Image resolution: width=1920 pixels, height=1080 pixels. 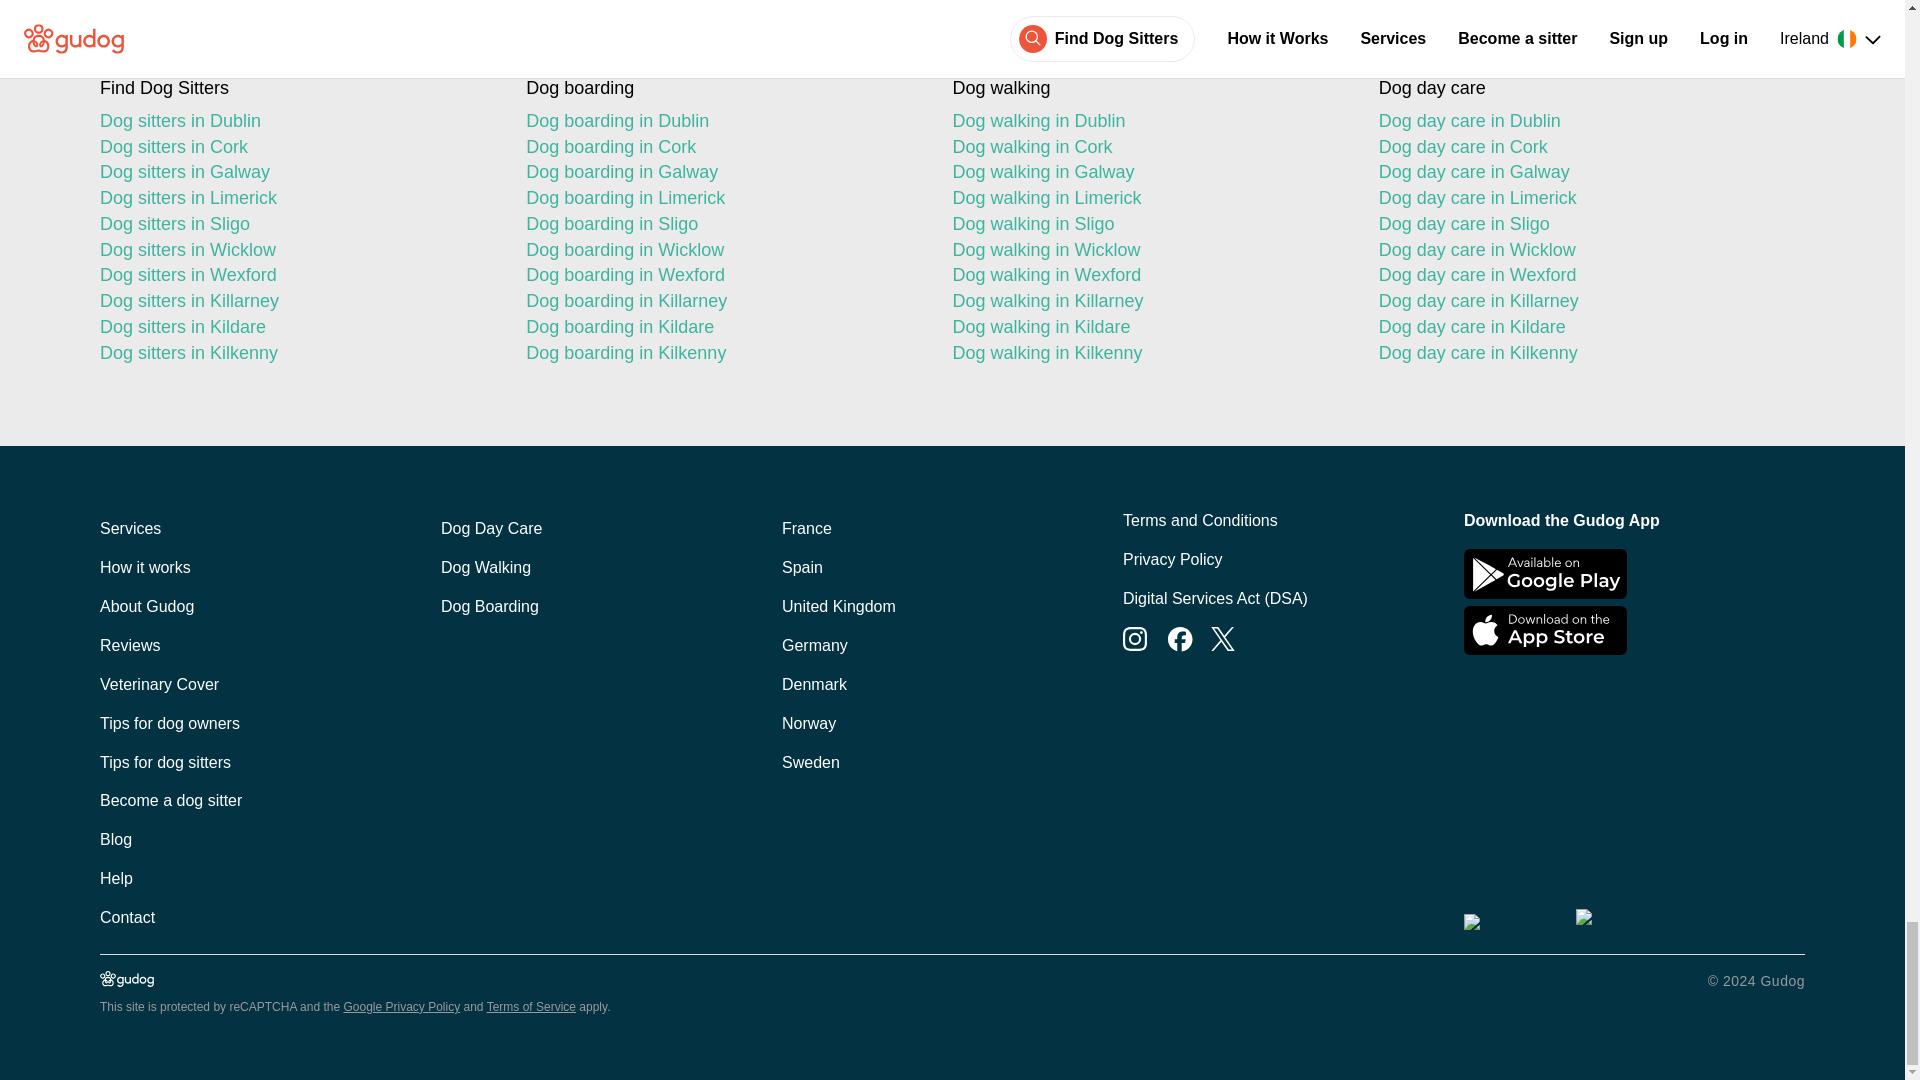 What do you see at coordinates (296, 250) in the screenshot?
I see `Dog sitters in Wicklow` at bounding box center [296, 250].